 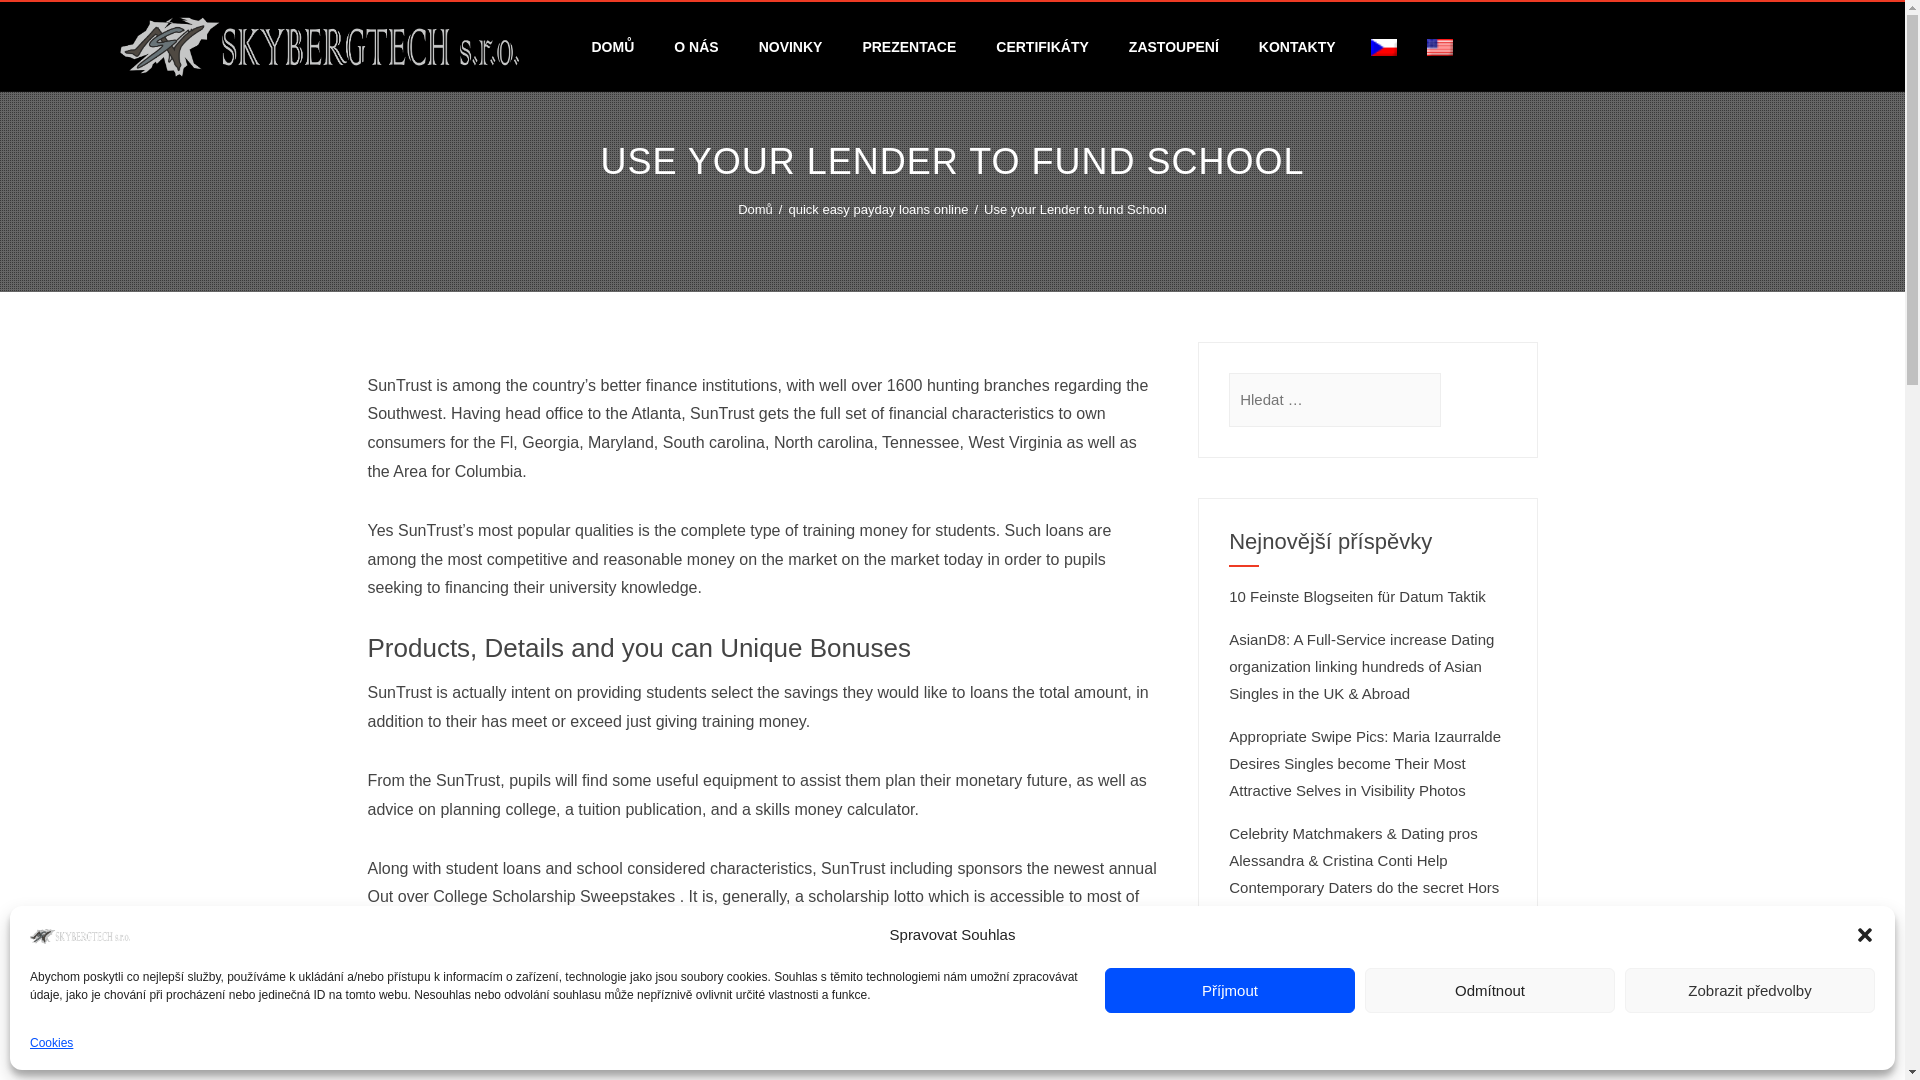 What do you see at coordinates (877, 209) in the screenshot?
I see `quick easy payday loans online` at bounding box center [877, 209].